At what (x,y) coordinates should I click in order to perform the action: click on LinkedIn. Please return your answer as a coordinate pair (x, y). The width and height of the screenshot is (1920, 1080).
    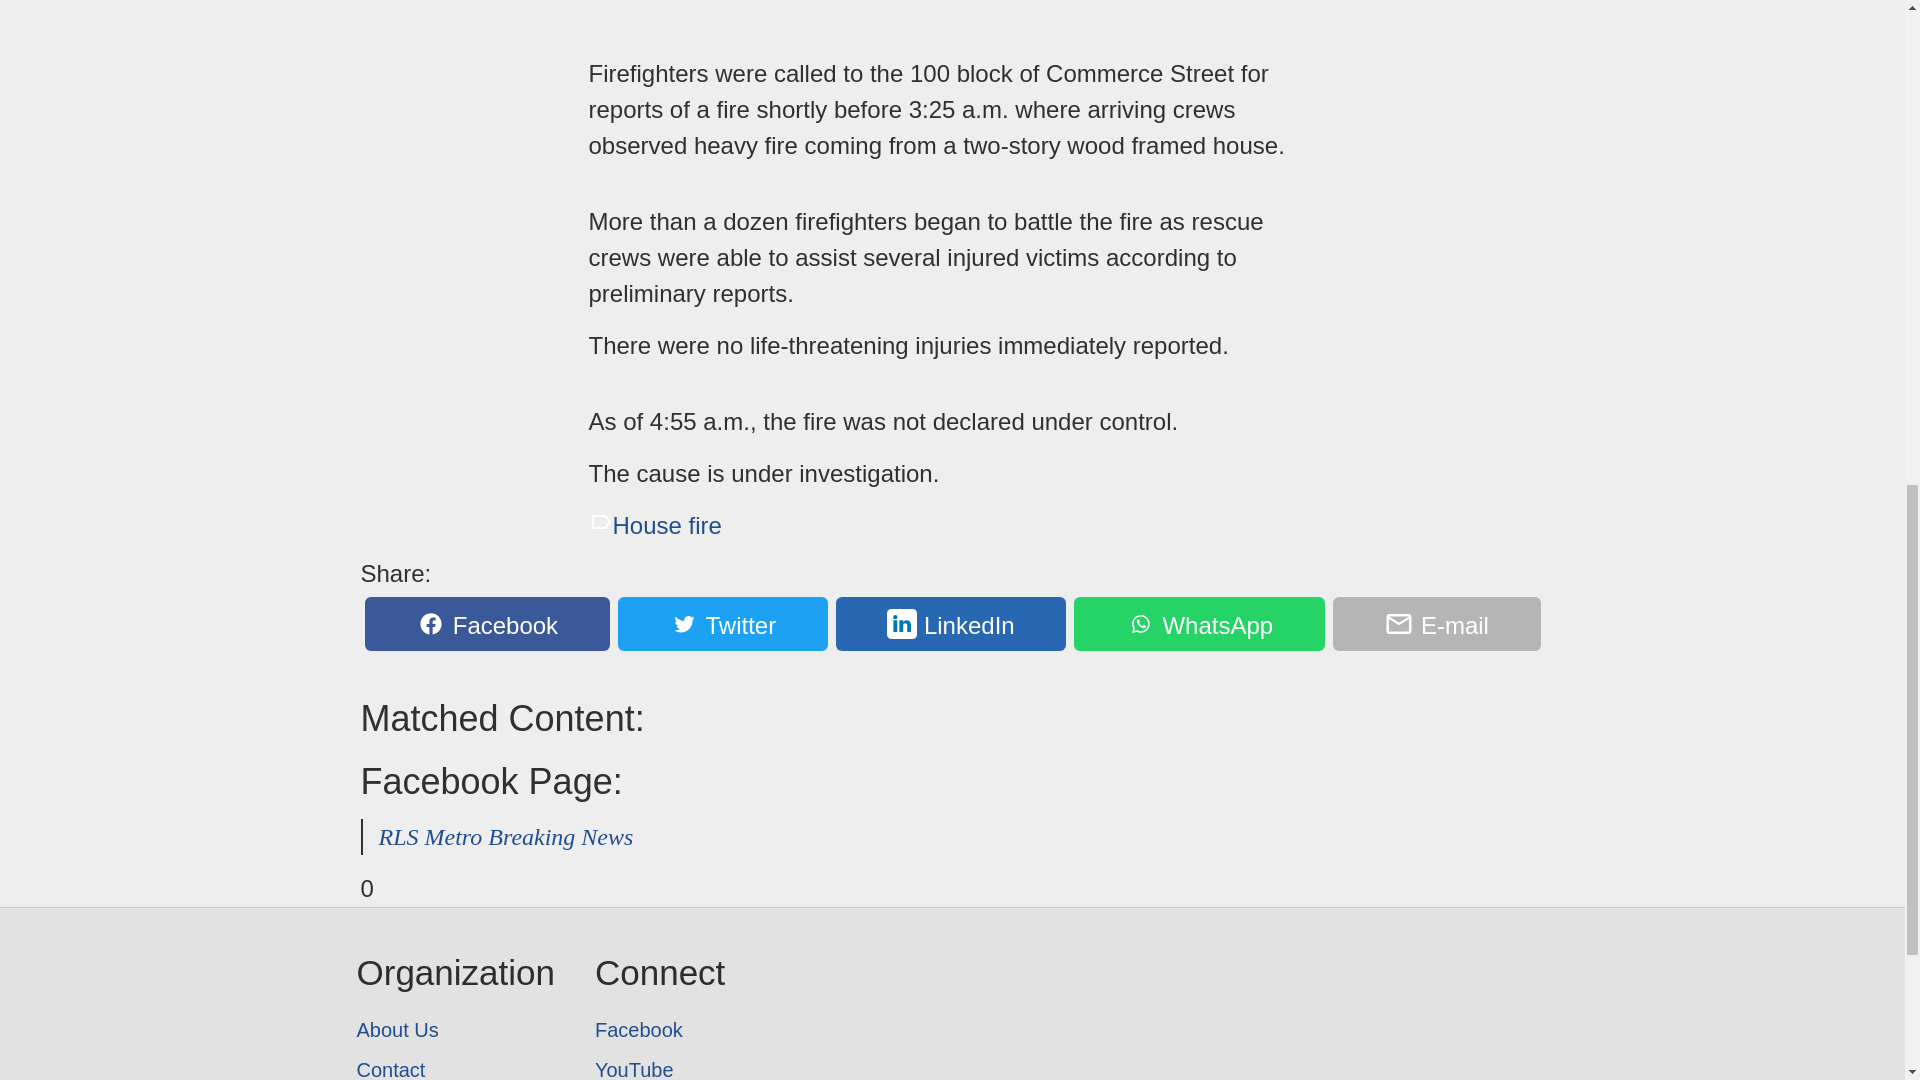
    Looking at the image, I should click on (951, 624).